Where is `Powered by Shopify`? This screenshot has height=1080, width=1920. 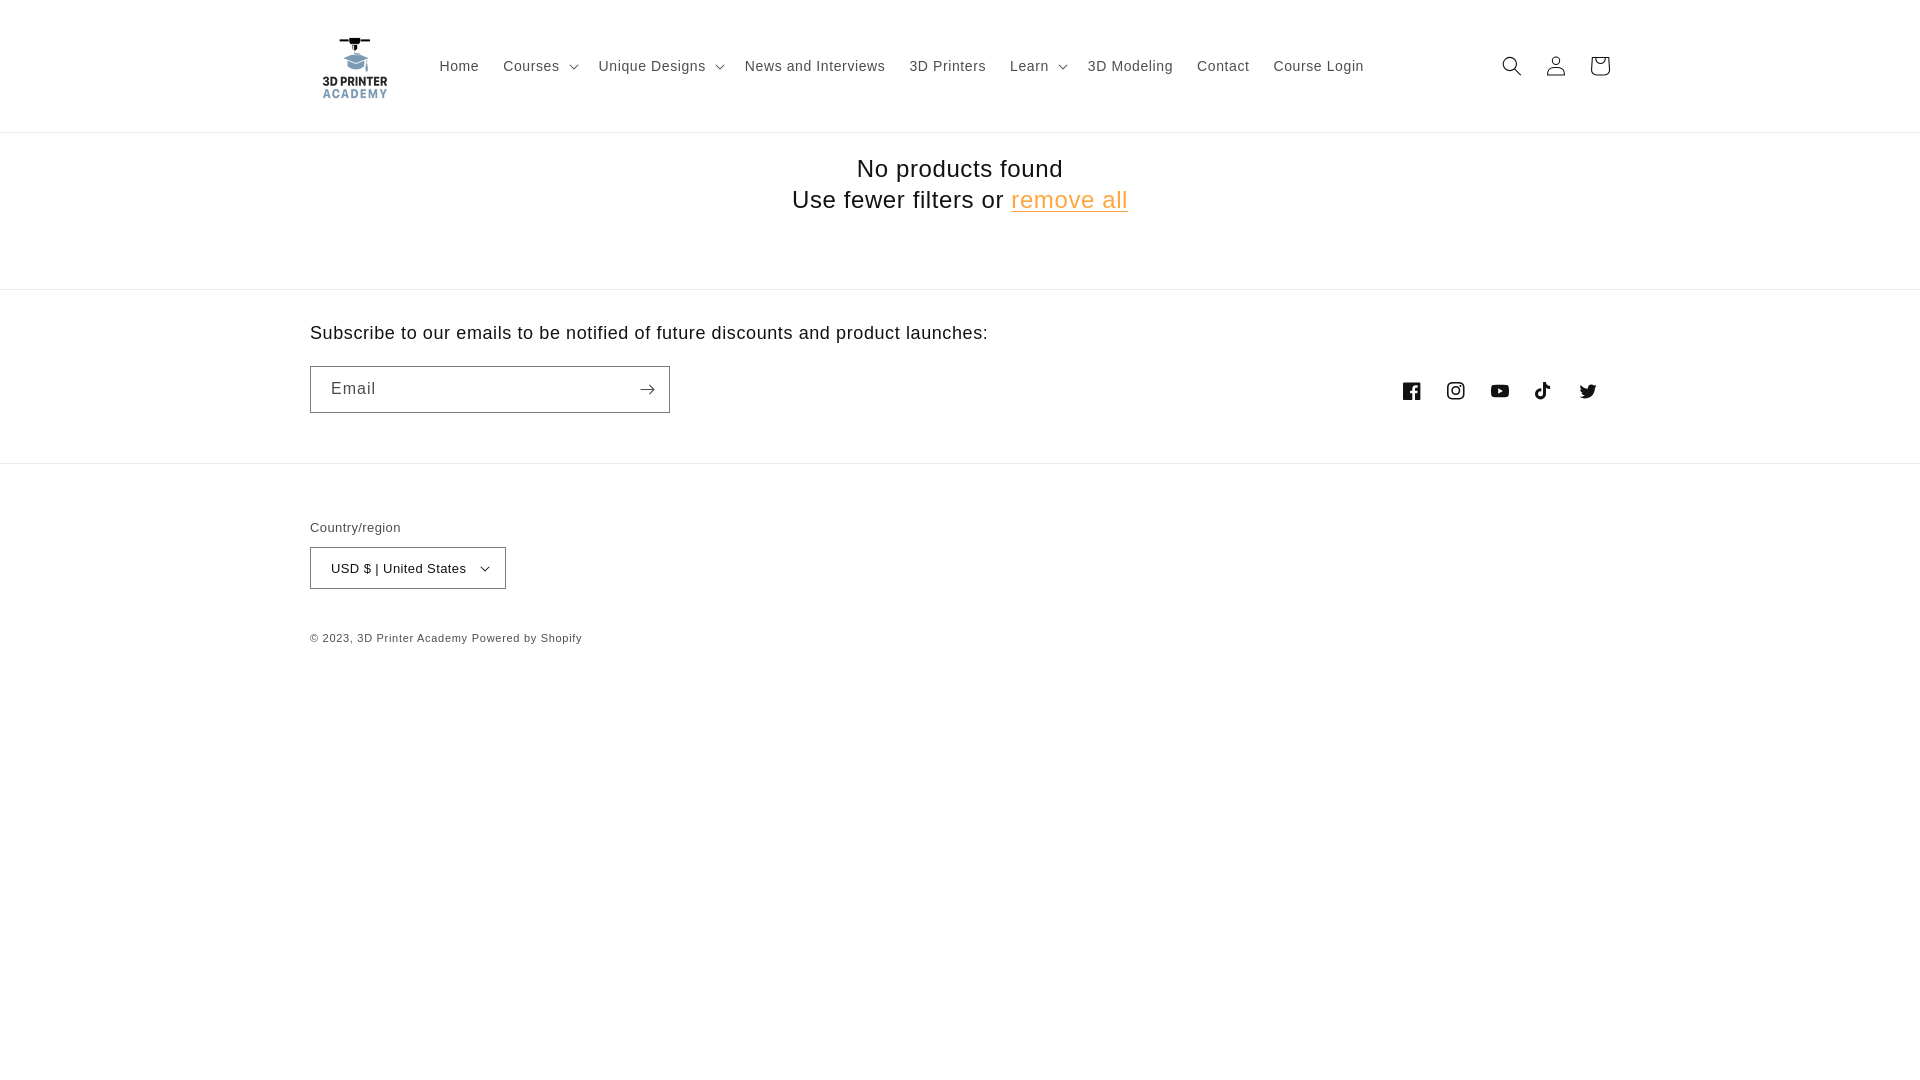 Powered by Shopify is located at coordinates (527, 638).